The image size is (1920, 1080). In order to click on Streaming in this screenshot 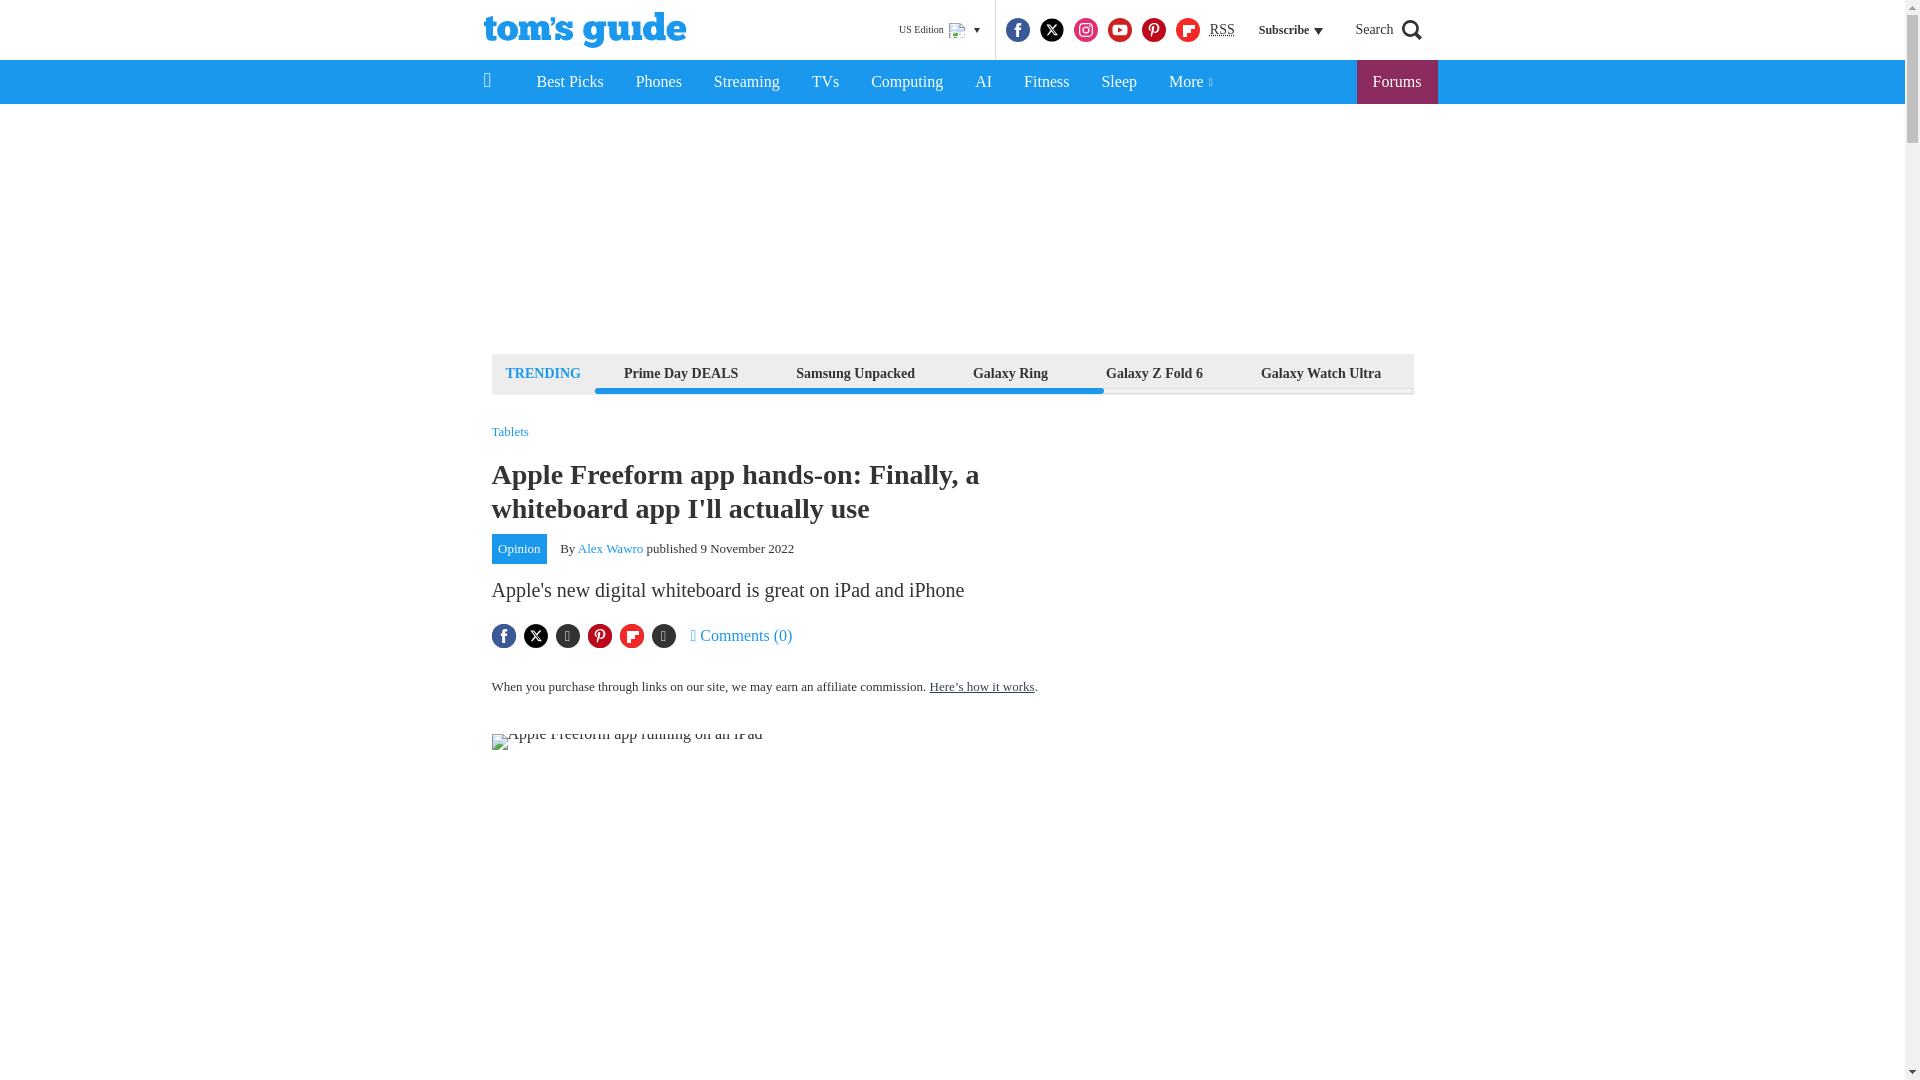, I will do `click(747, 82)`.